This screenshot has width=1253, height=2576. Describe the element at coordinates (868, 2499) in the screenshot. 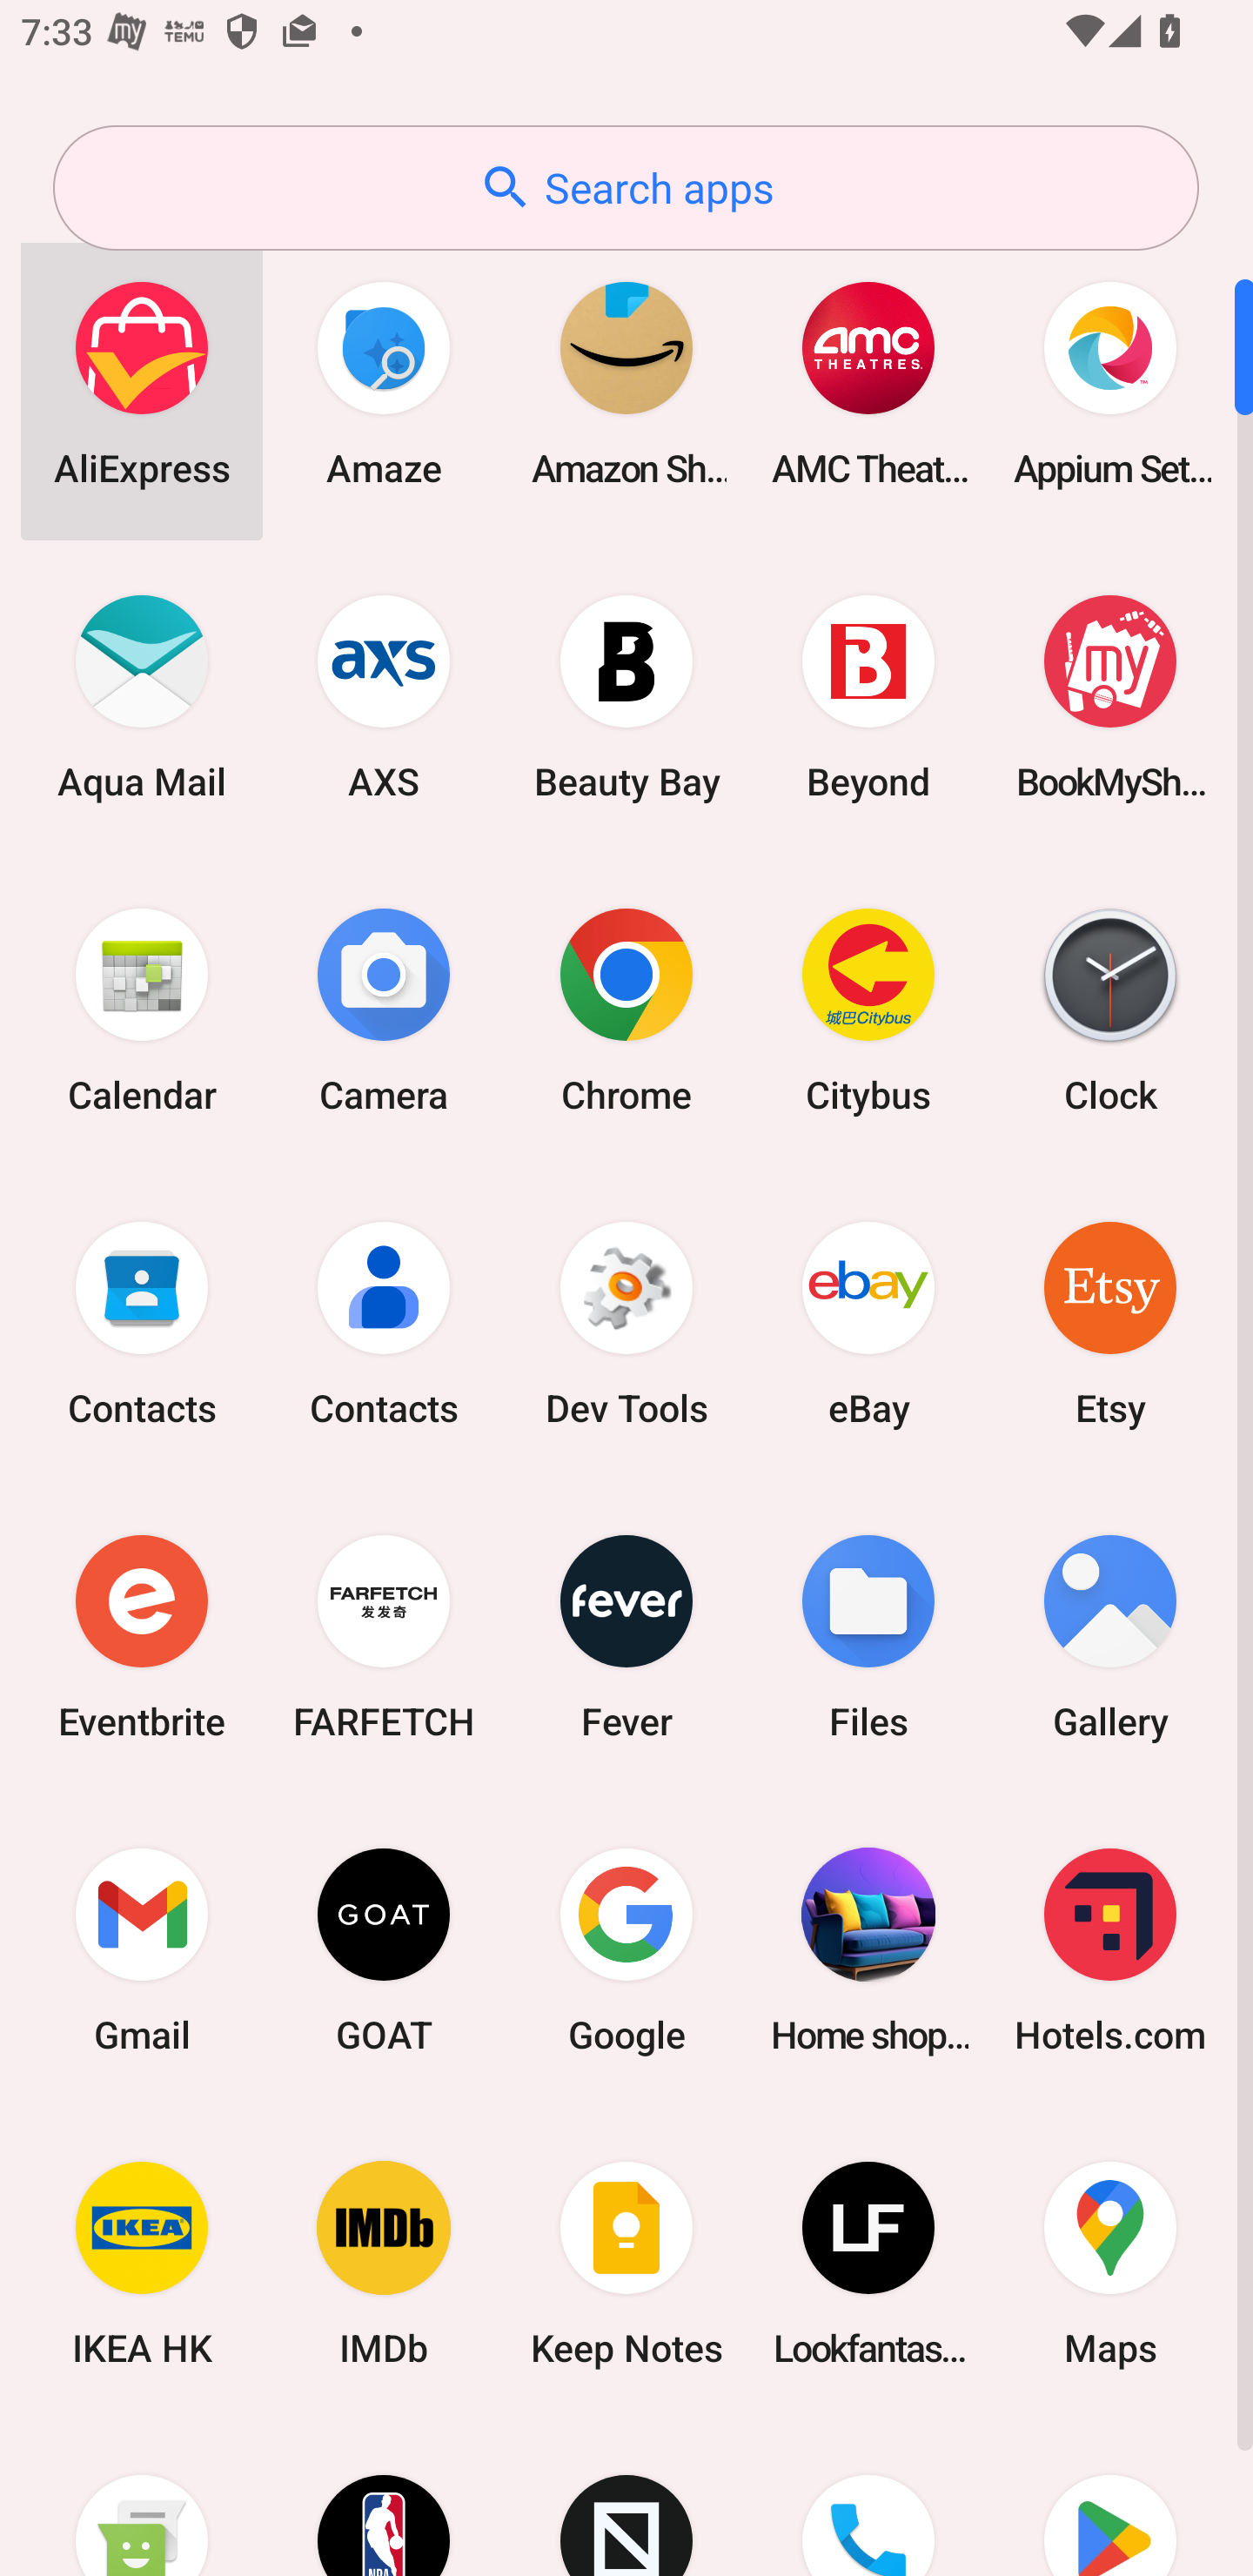

I see `Phone` at that location.